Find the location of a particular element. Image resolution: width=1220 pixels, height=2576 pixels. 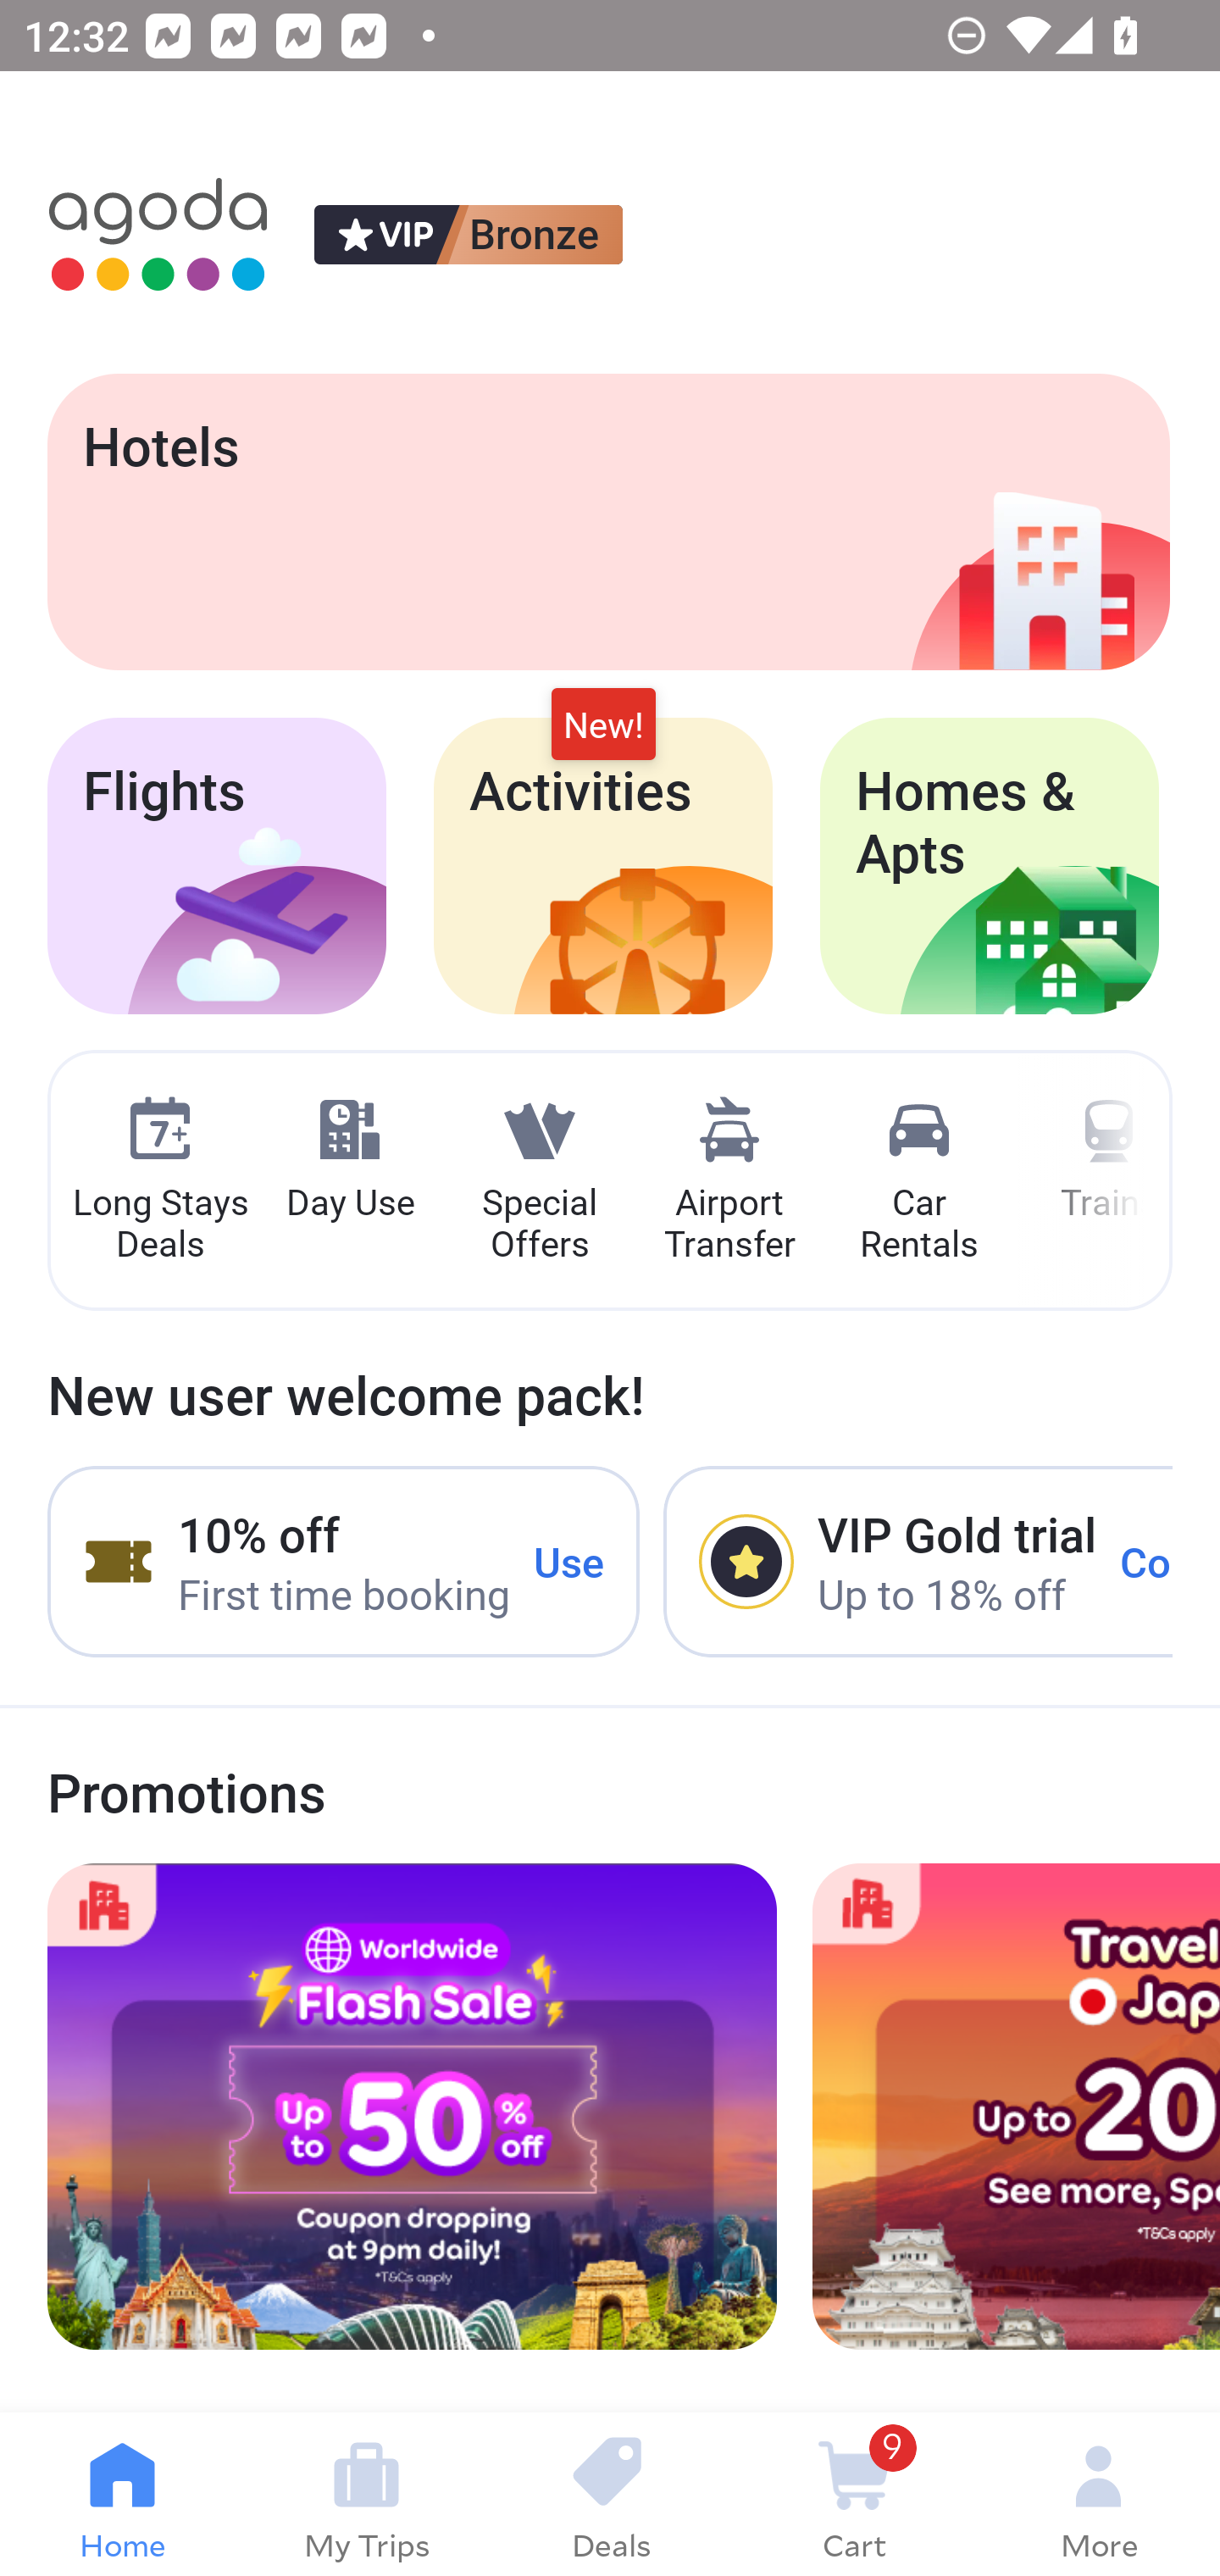

Flights is located at coordinates (217, 866).